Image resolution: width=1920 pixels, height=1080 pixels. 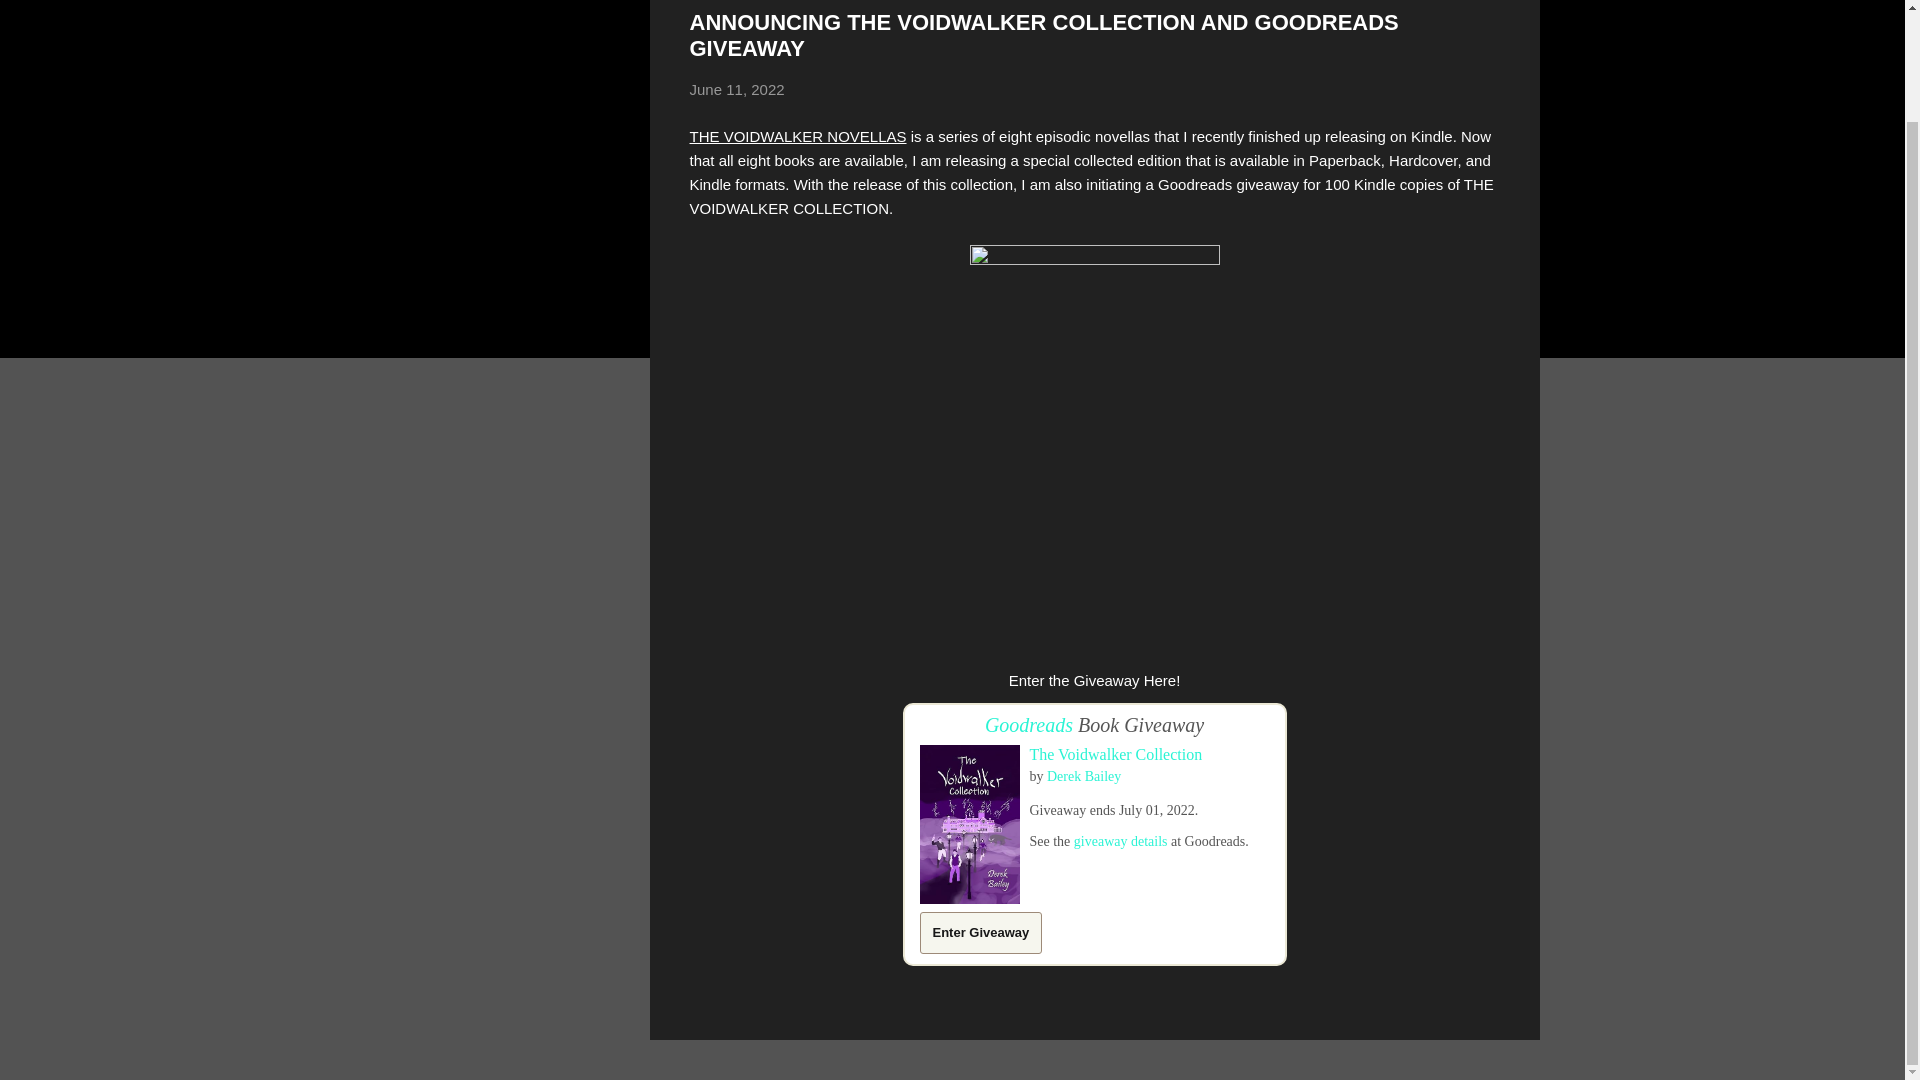 What do you see at coordinates (1084, 775) in the screenshot?
I see `Derek Bailey` at bounding box center [1084, 775].